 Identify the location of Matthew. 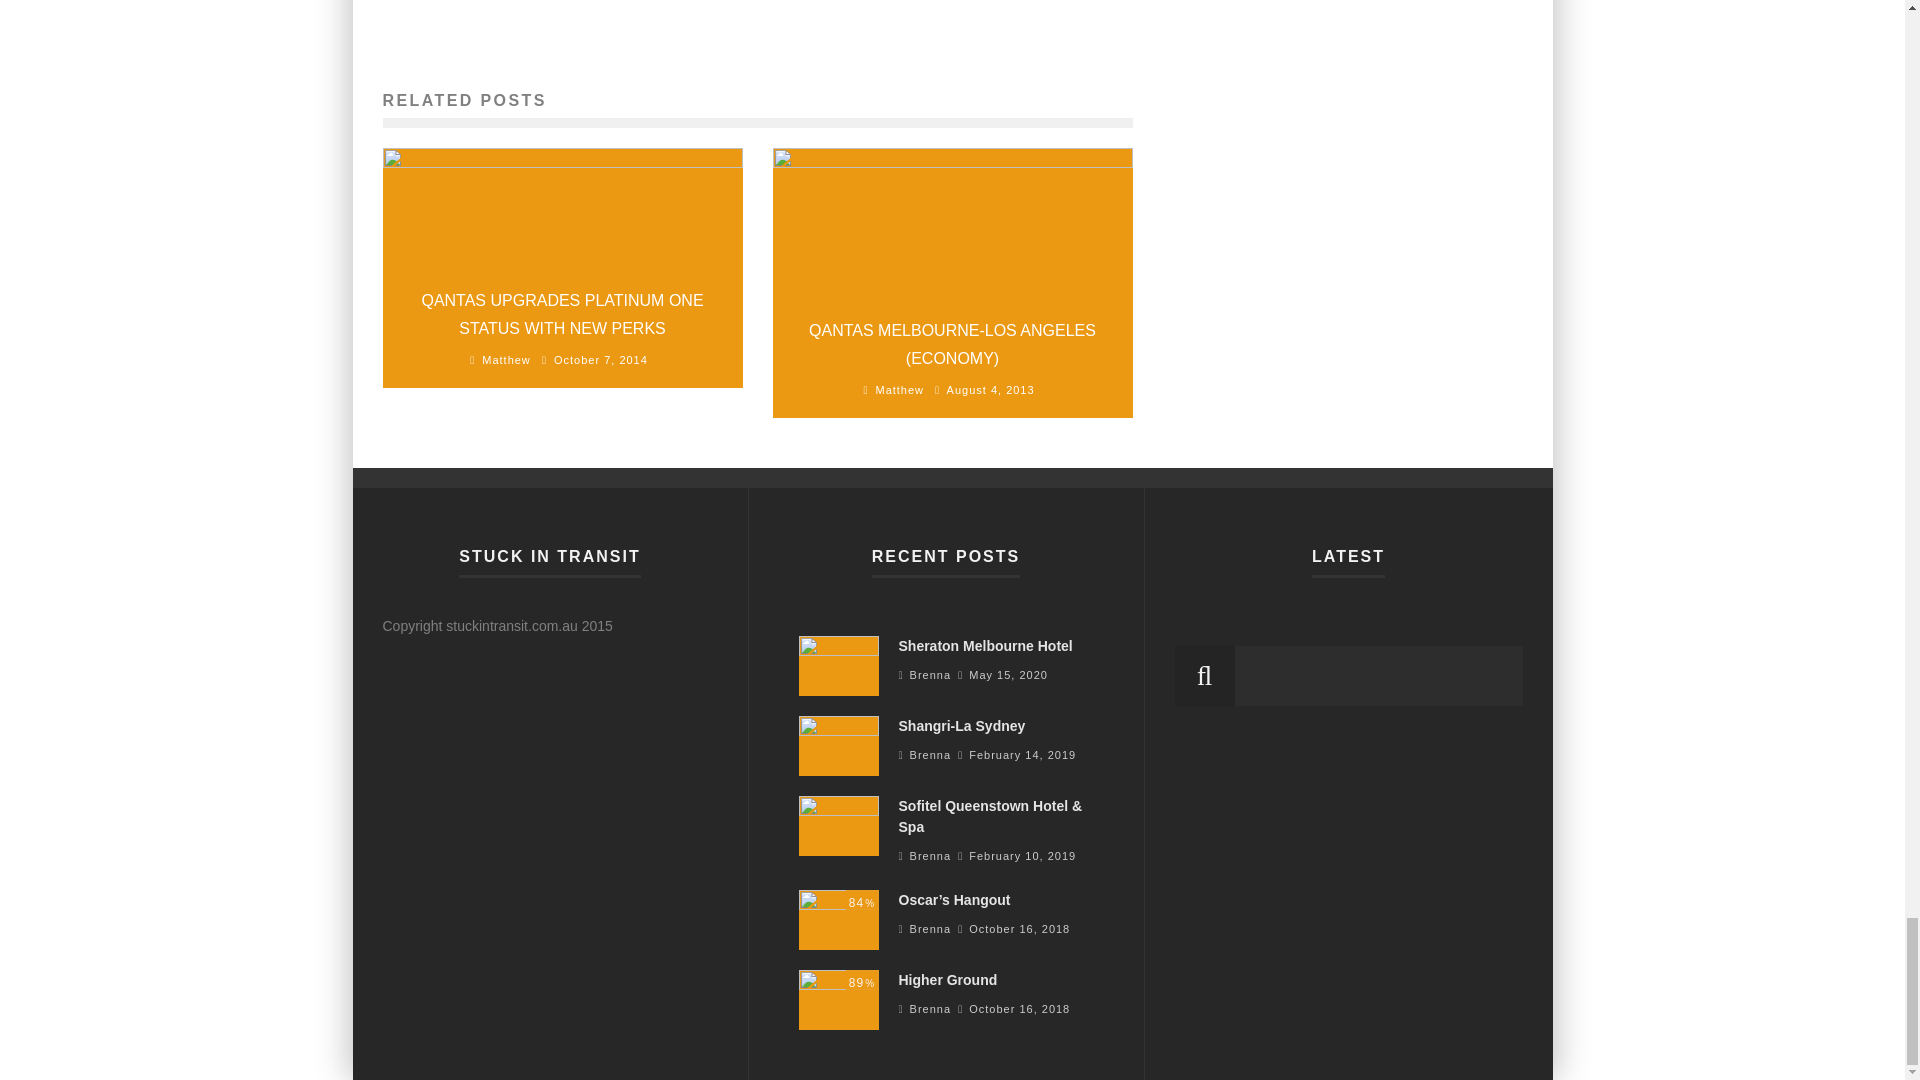
(899, 390).